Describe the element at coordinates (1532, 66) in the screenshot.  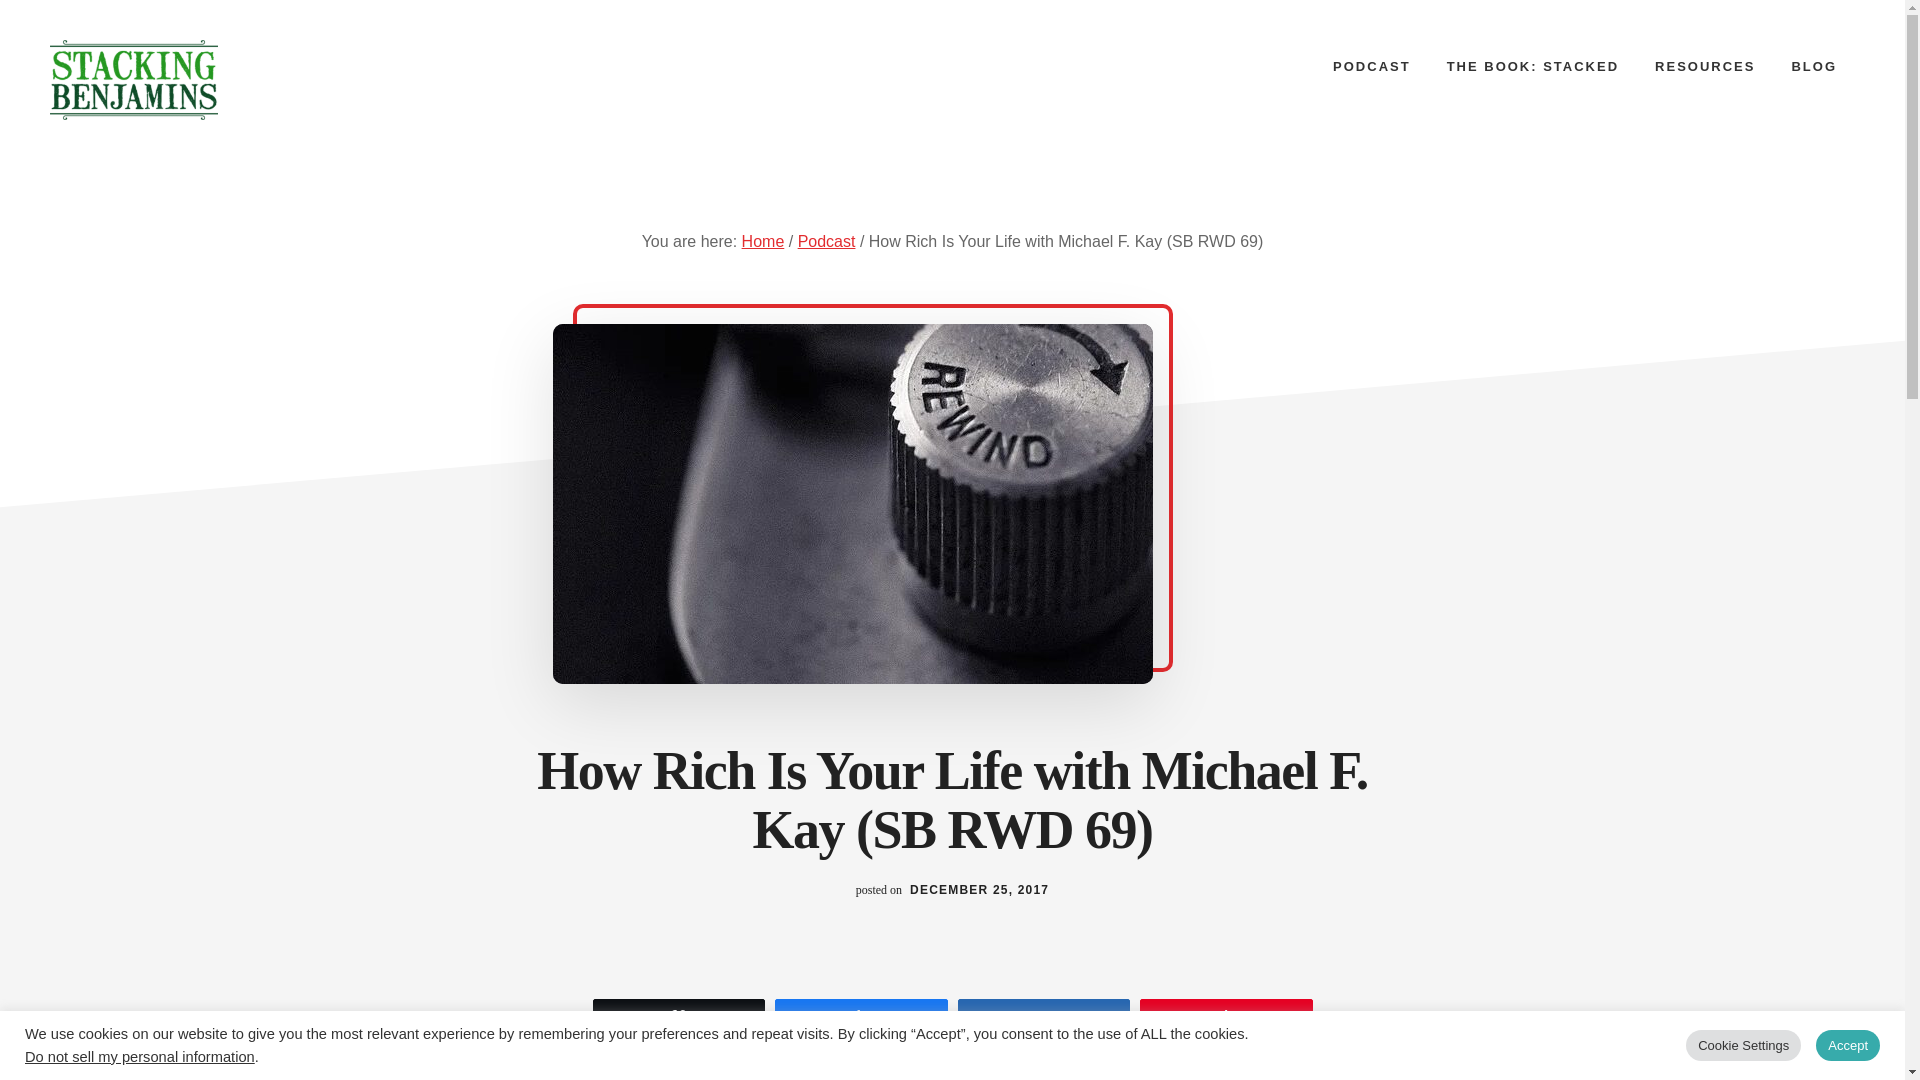
I see `THE BOOK: STACKED` at that location.